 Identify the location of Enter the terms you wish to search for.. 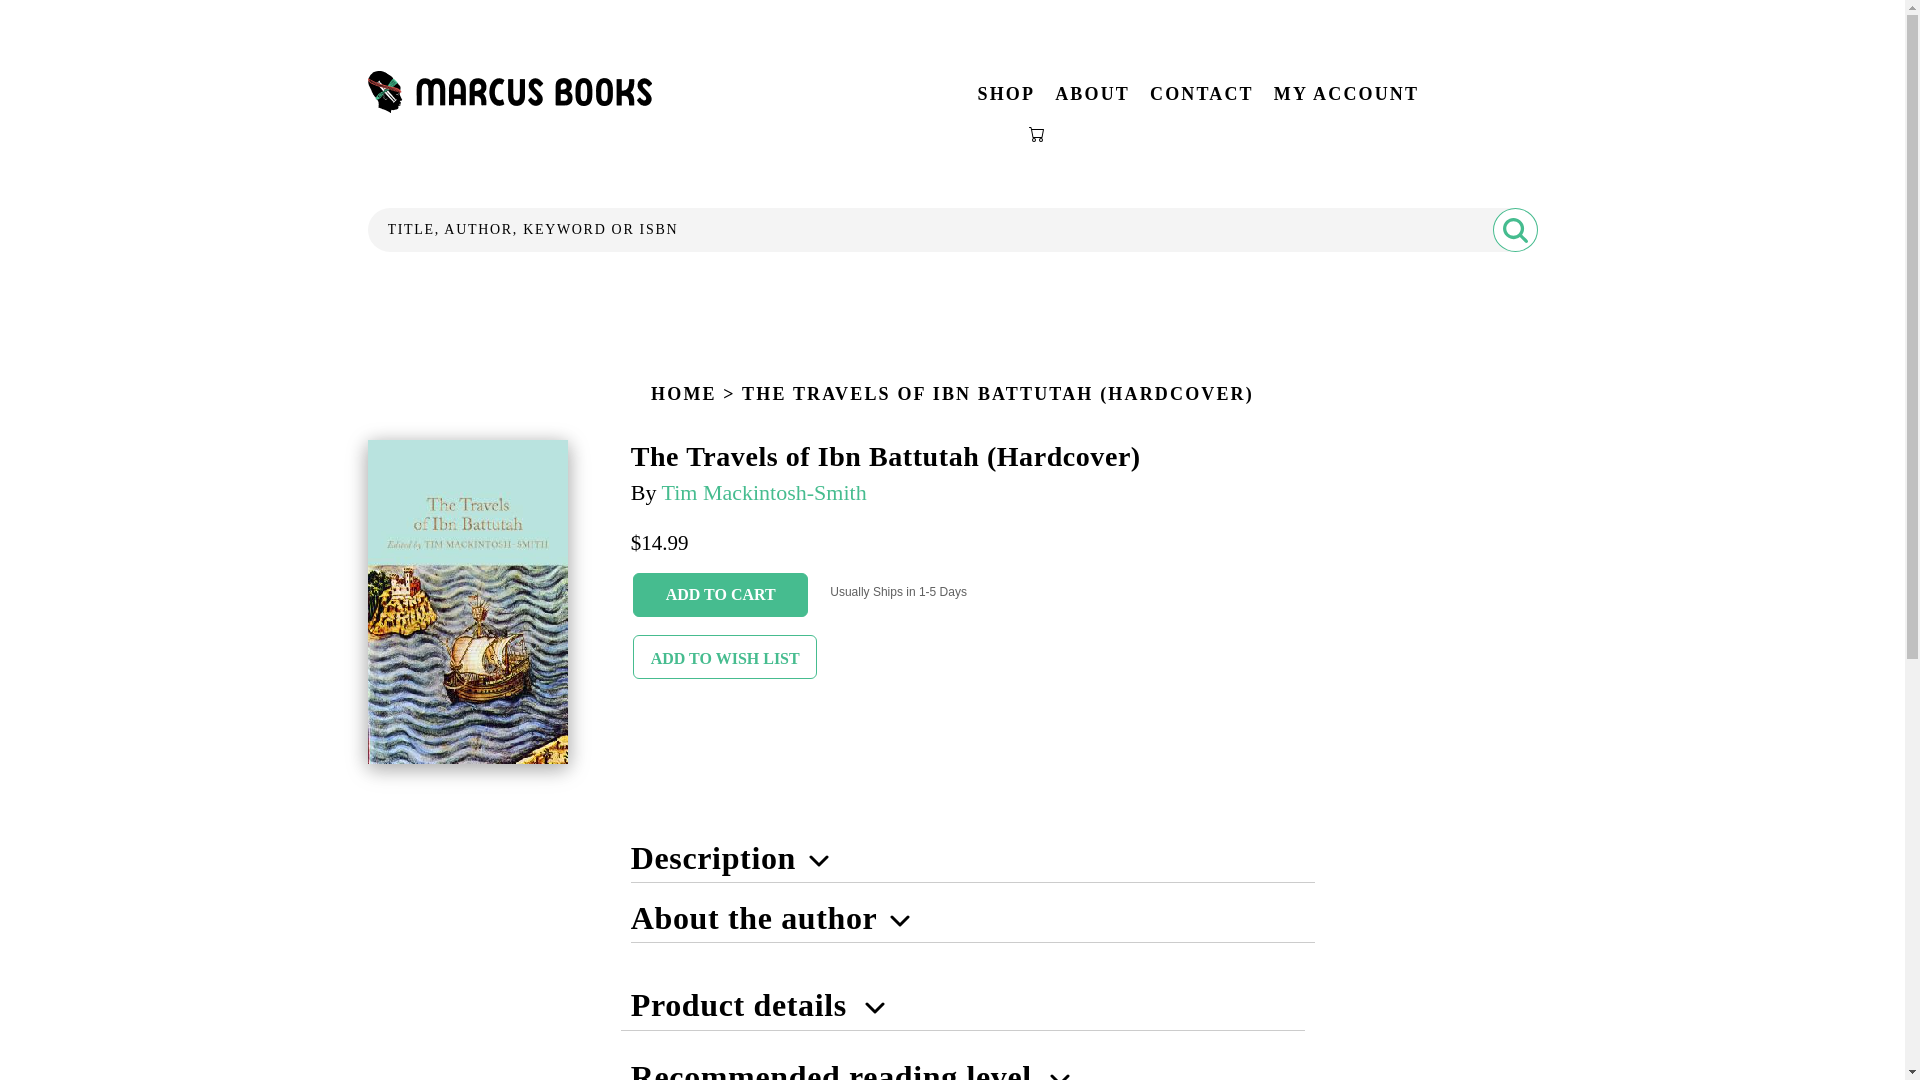
(952, 230).